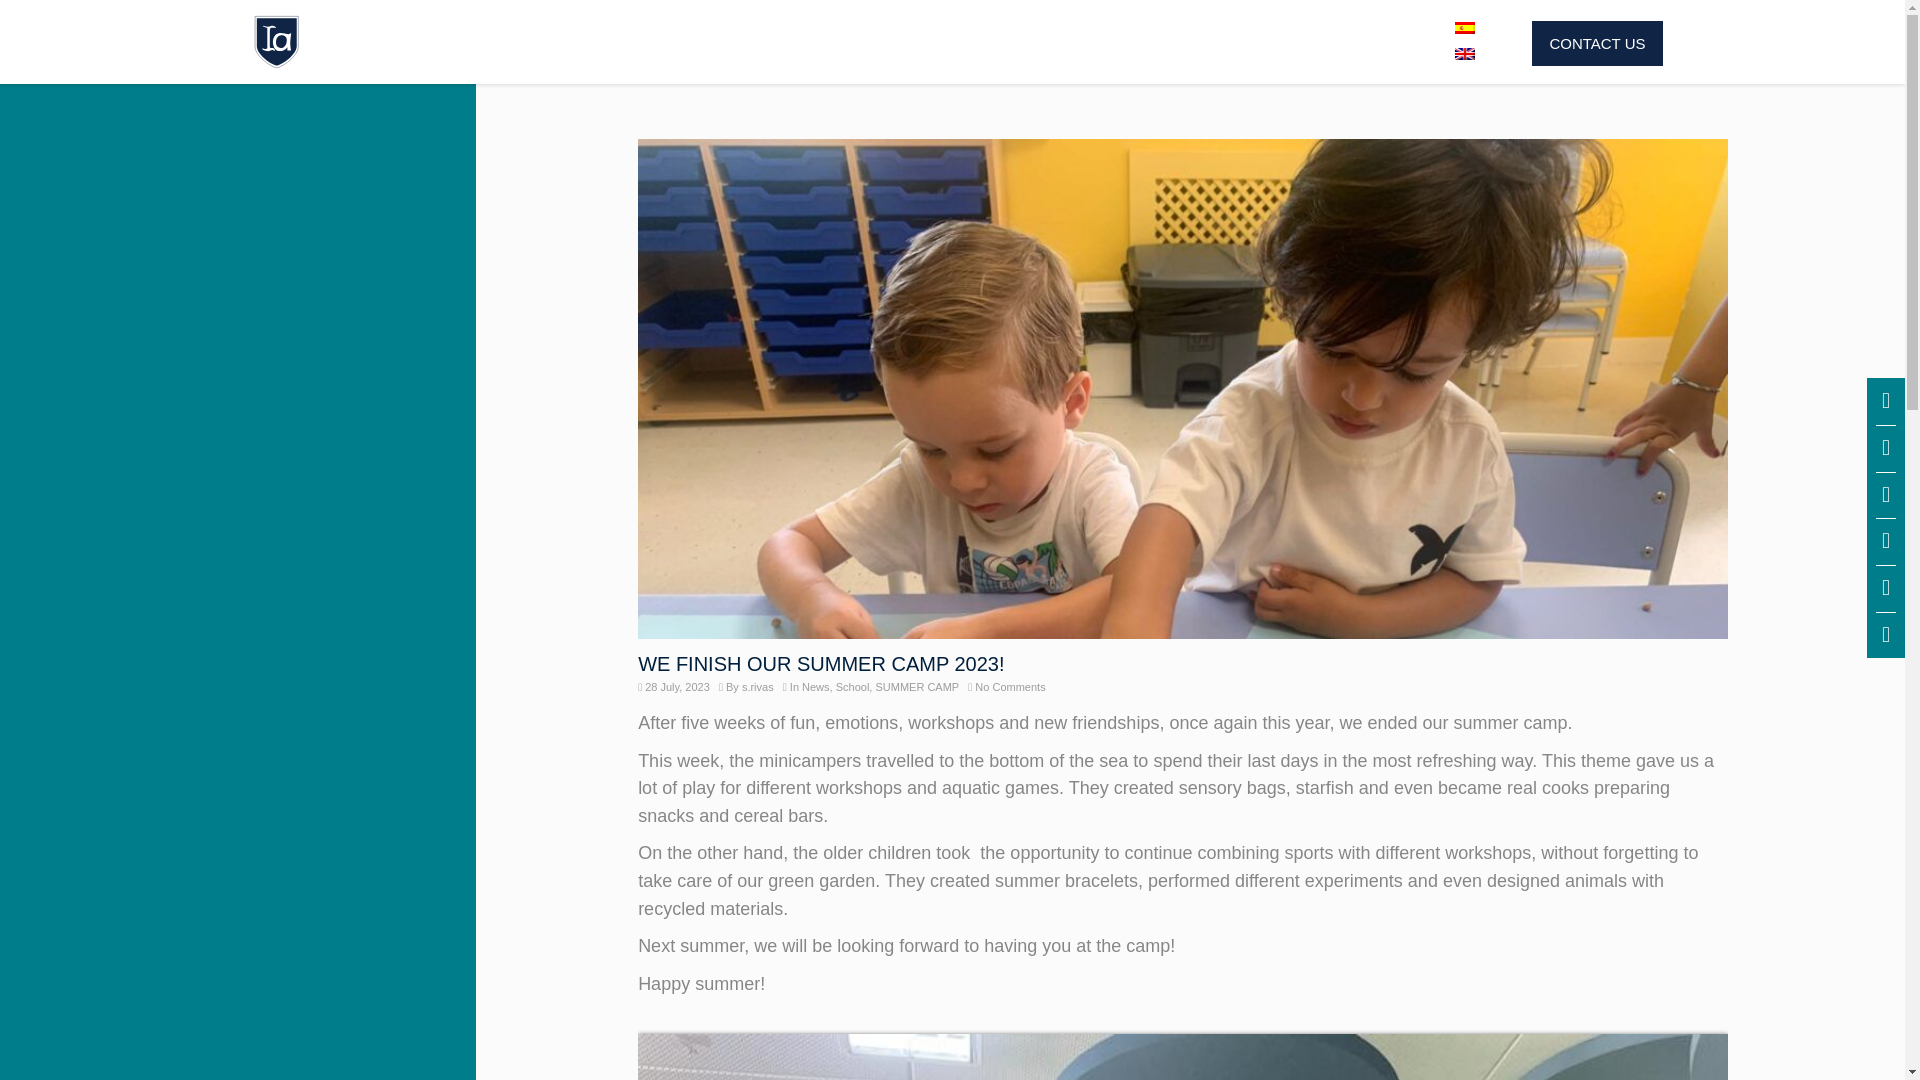 The width and height of the screenshot is (1920, 1080). I want to click on ADMISSIONS, so click(712, 42).